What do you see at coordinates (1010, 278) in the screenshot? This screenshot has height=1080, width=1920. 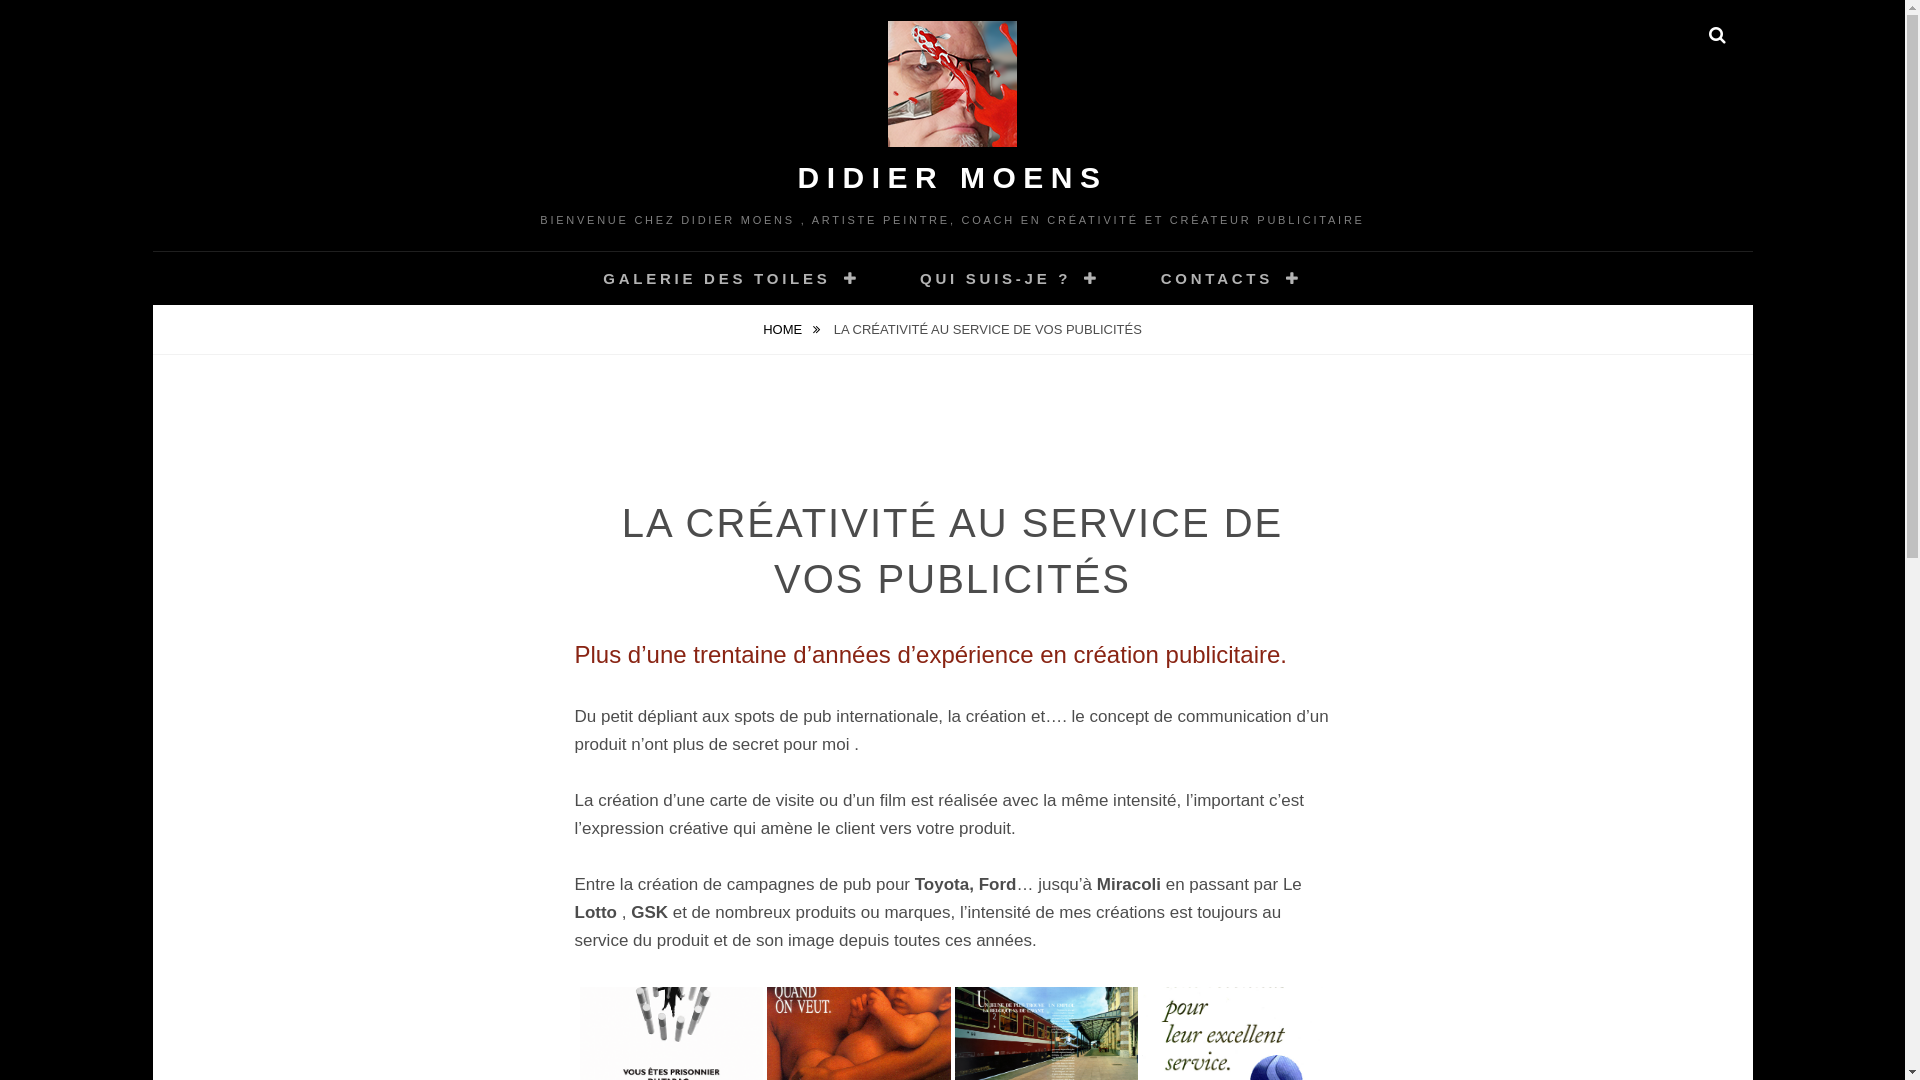 I see `QUI SUIS-JE ?` at bounding box center [1010, 278].